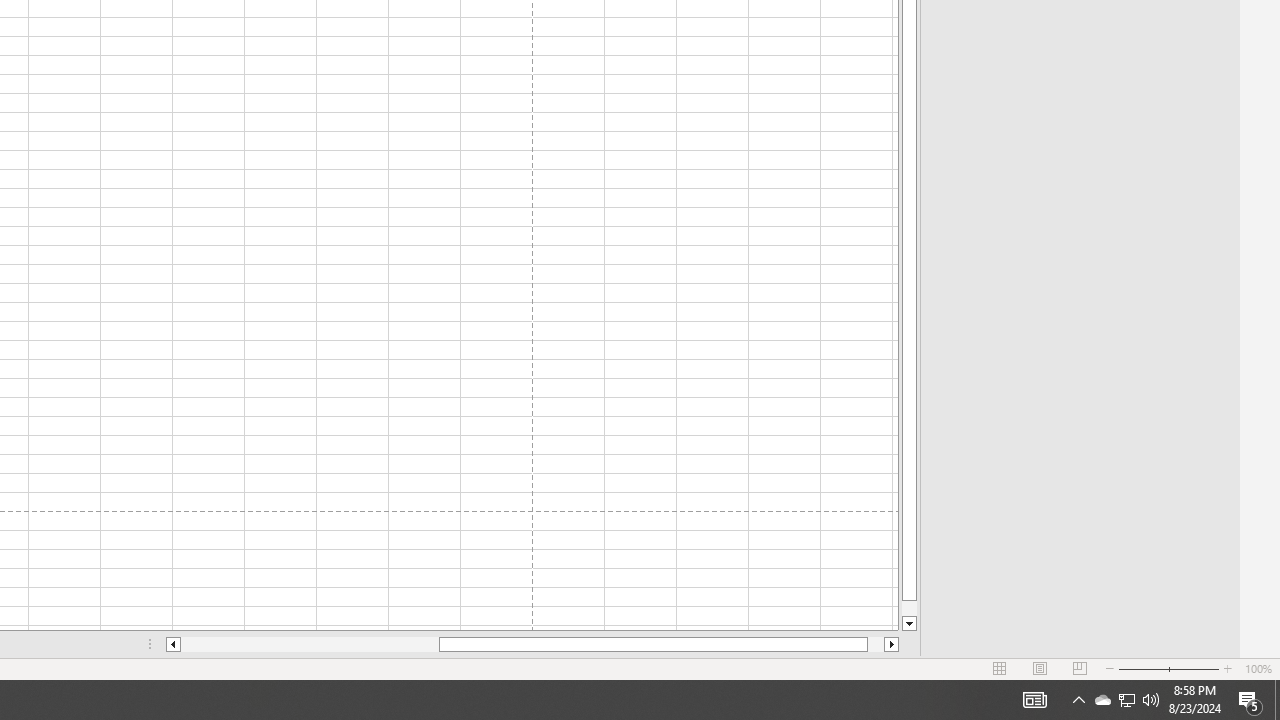 This screenshot has height=720, width=1280. Describe the element at coordinates (1250, 700) in the screenshot. I see `Action Center, 5 new notifications` at that location.